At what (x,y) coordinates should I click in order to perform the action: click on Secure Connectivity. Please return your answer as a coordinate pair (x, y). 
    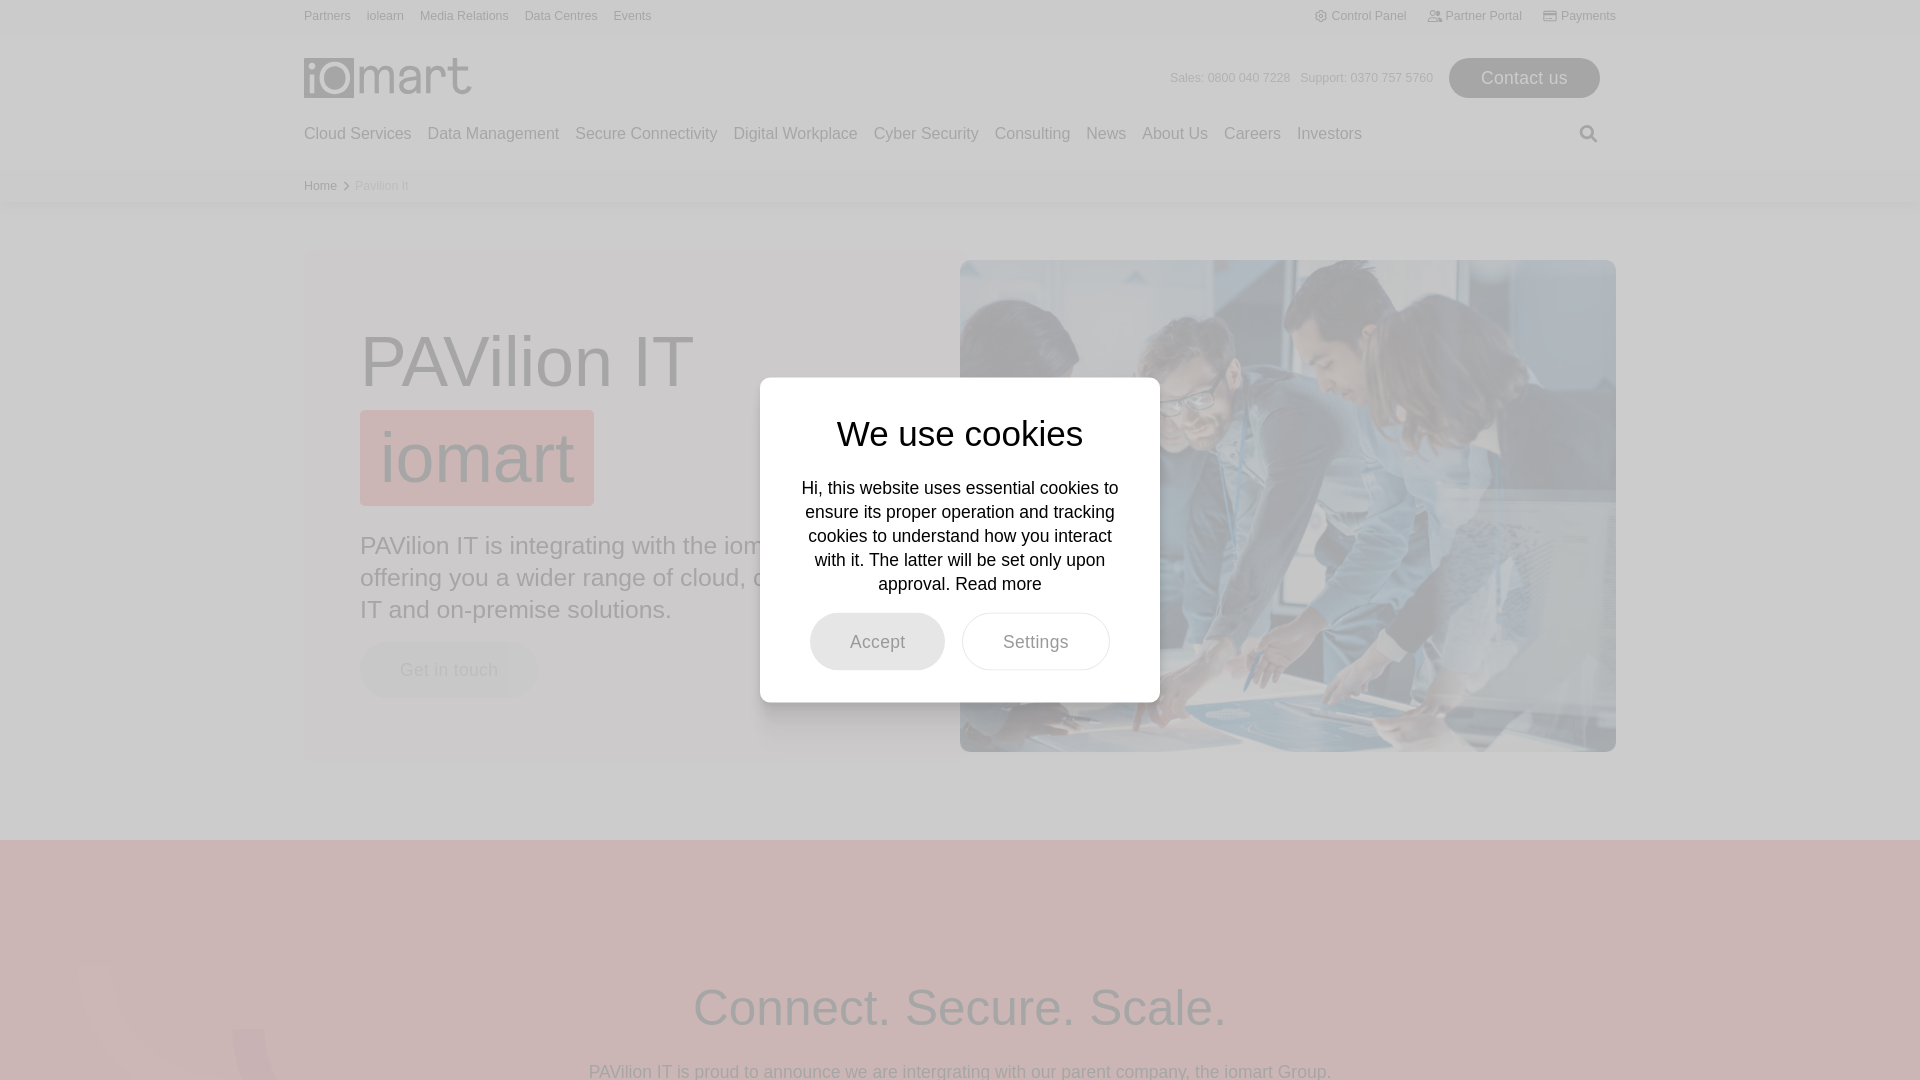
    Looking at the image, I should click on (645, 146).